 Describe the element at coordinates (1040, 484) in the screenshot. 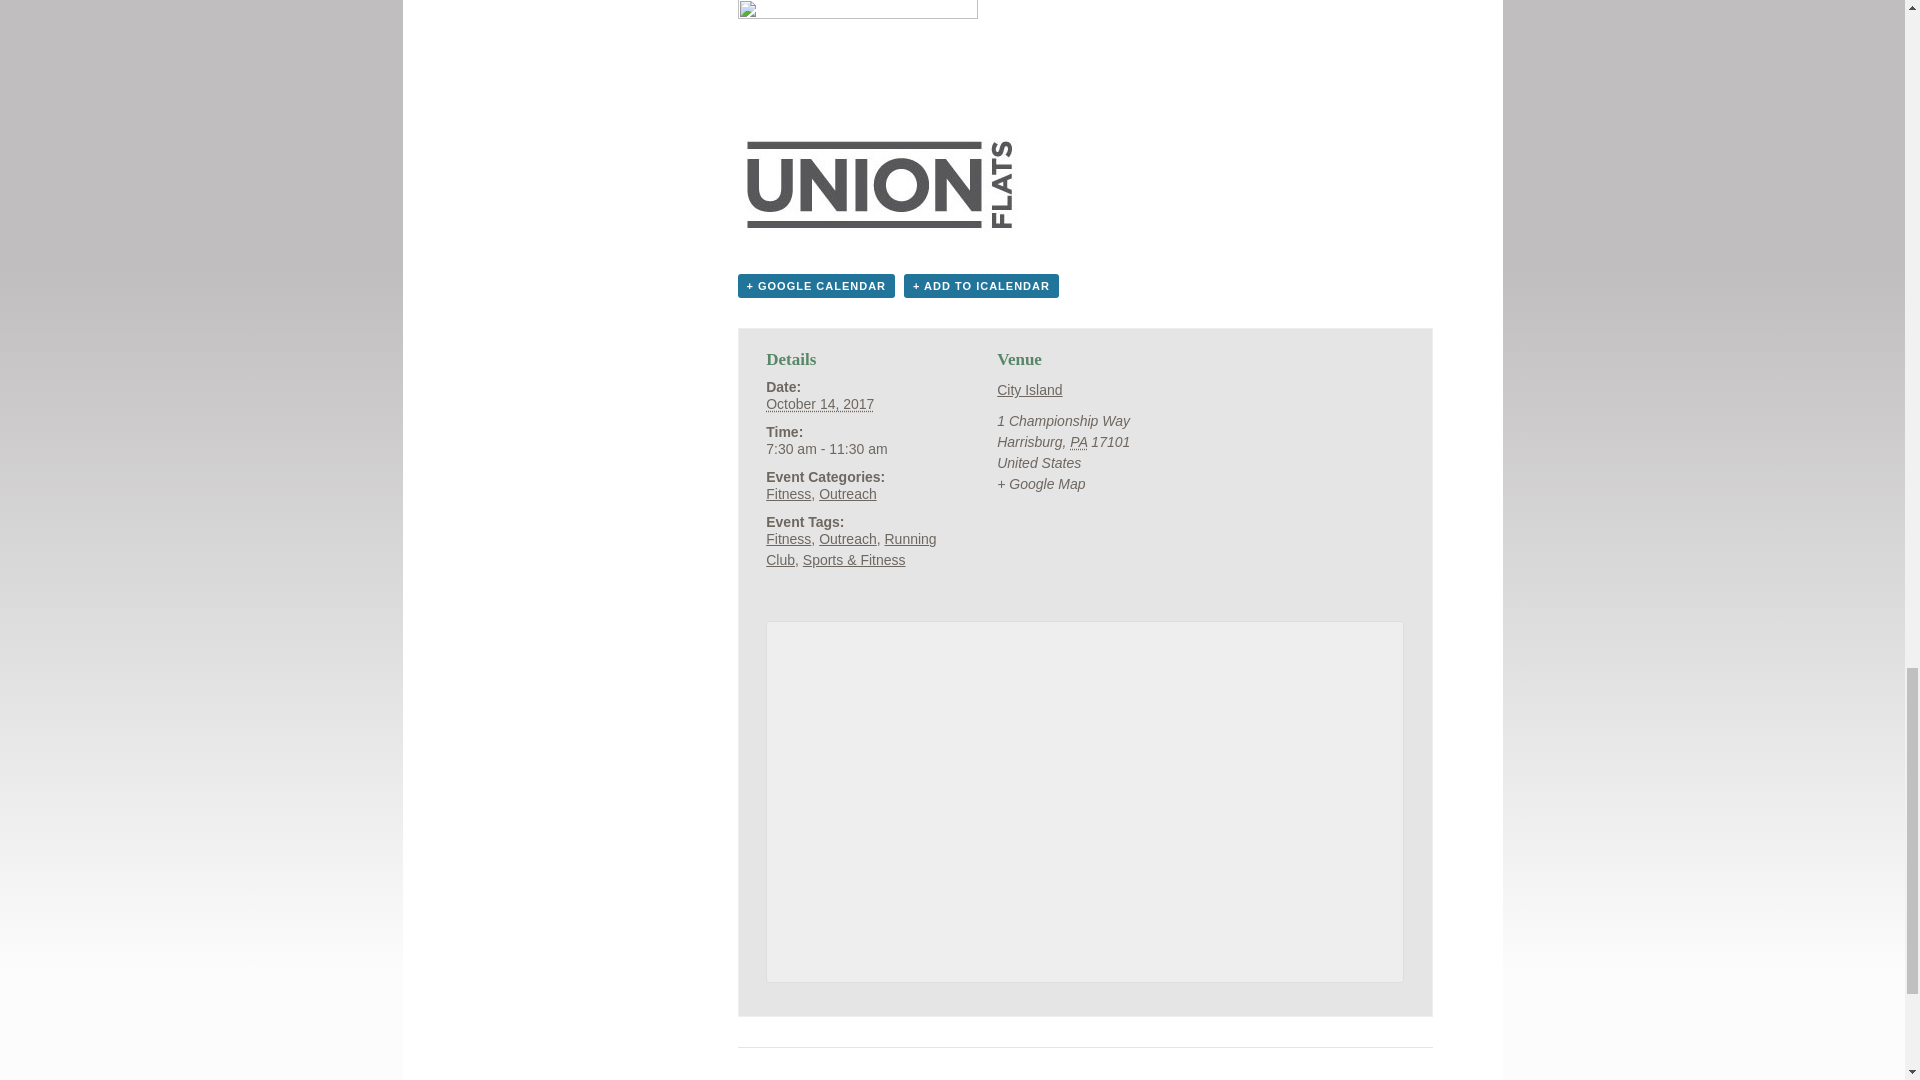

I see `Click to view a Google Map` at that location.